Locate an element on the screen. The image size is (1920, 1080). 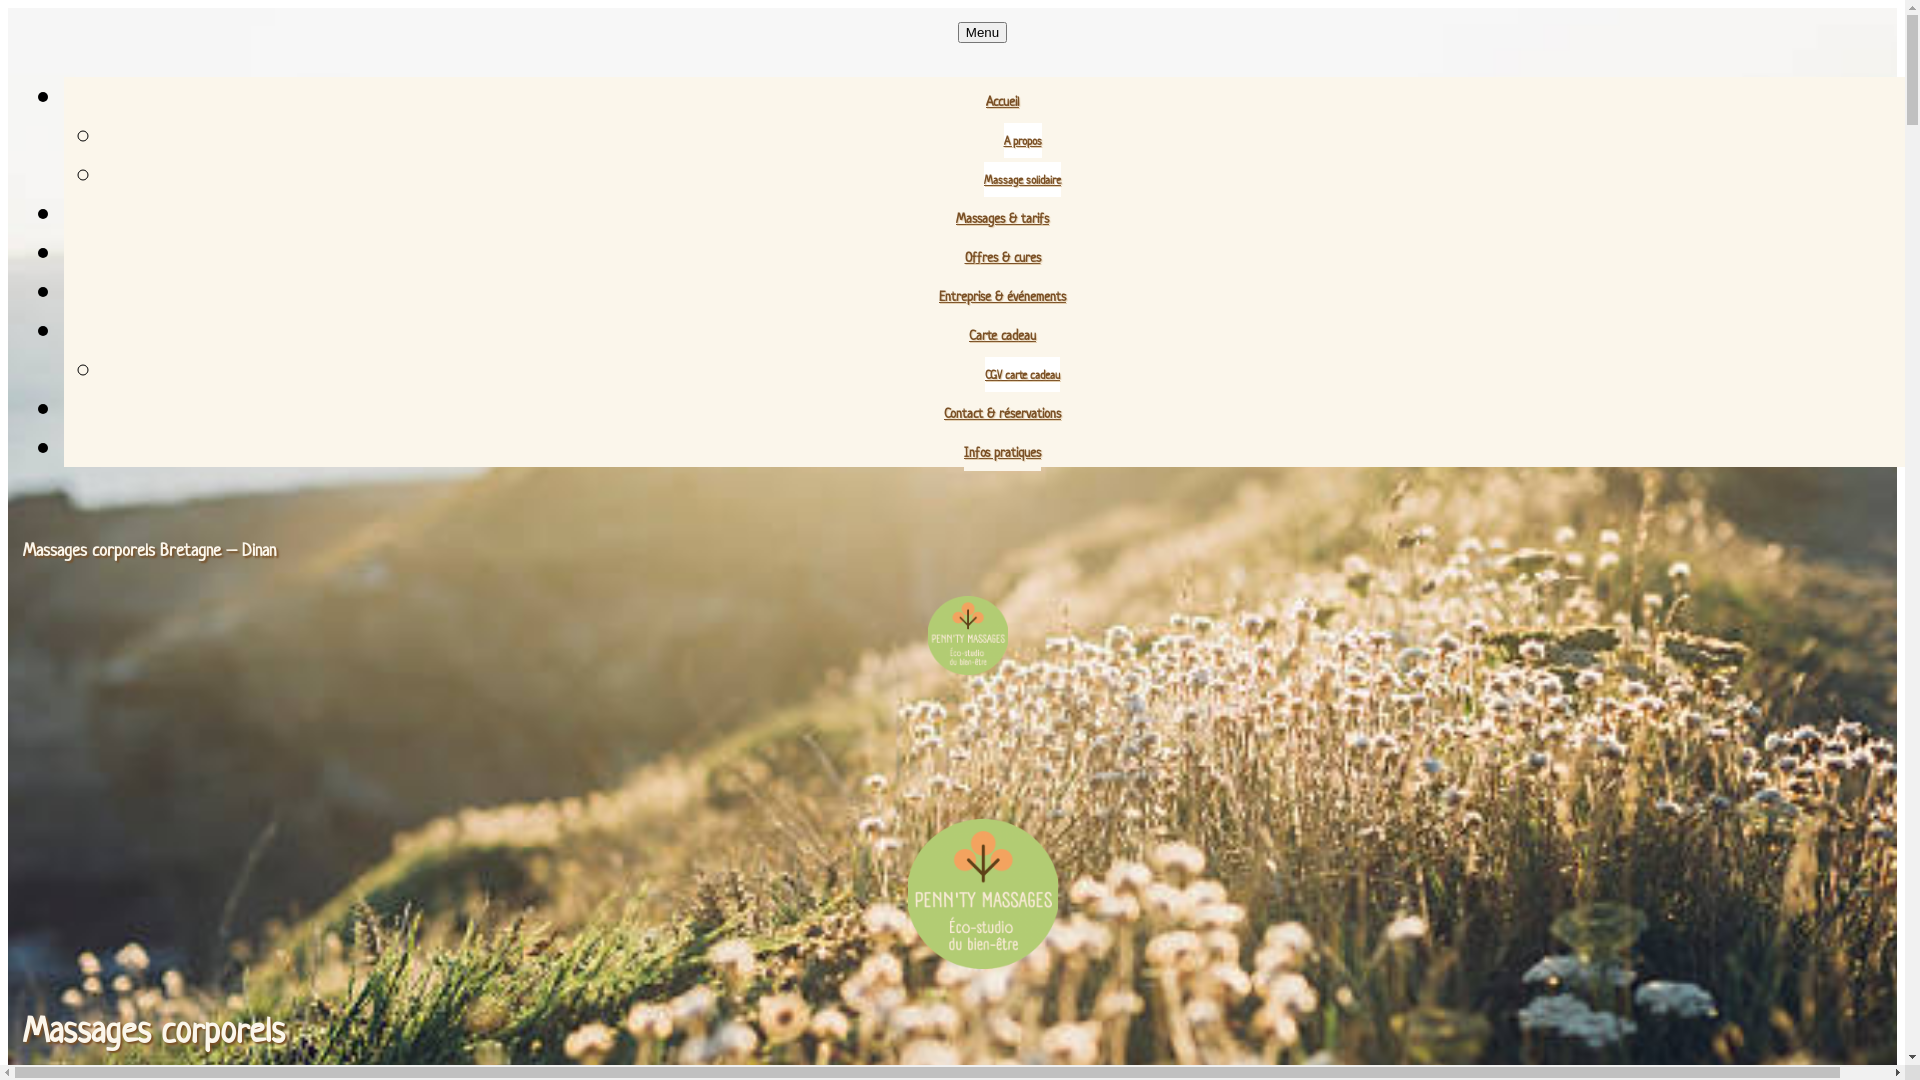
Massage solidaire is located at coordinates (1022, 180).